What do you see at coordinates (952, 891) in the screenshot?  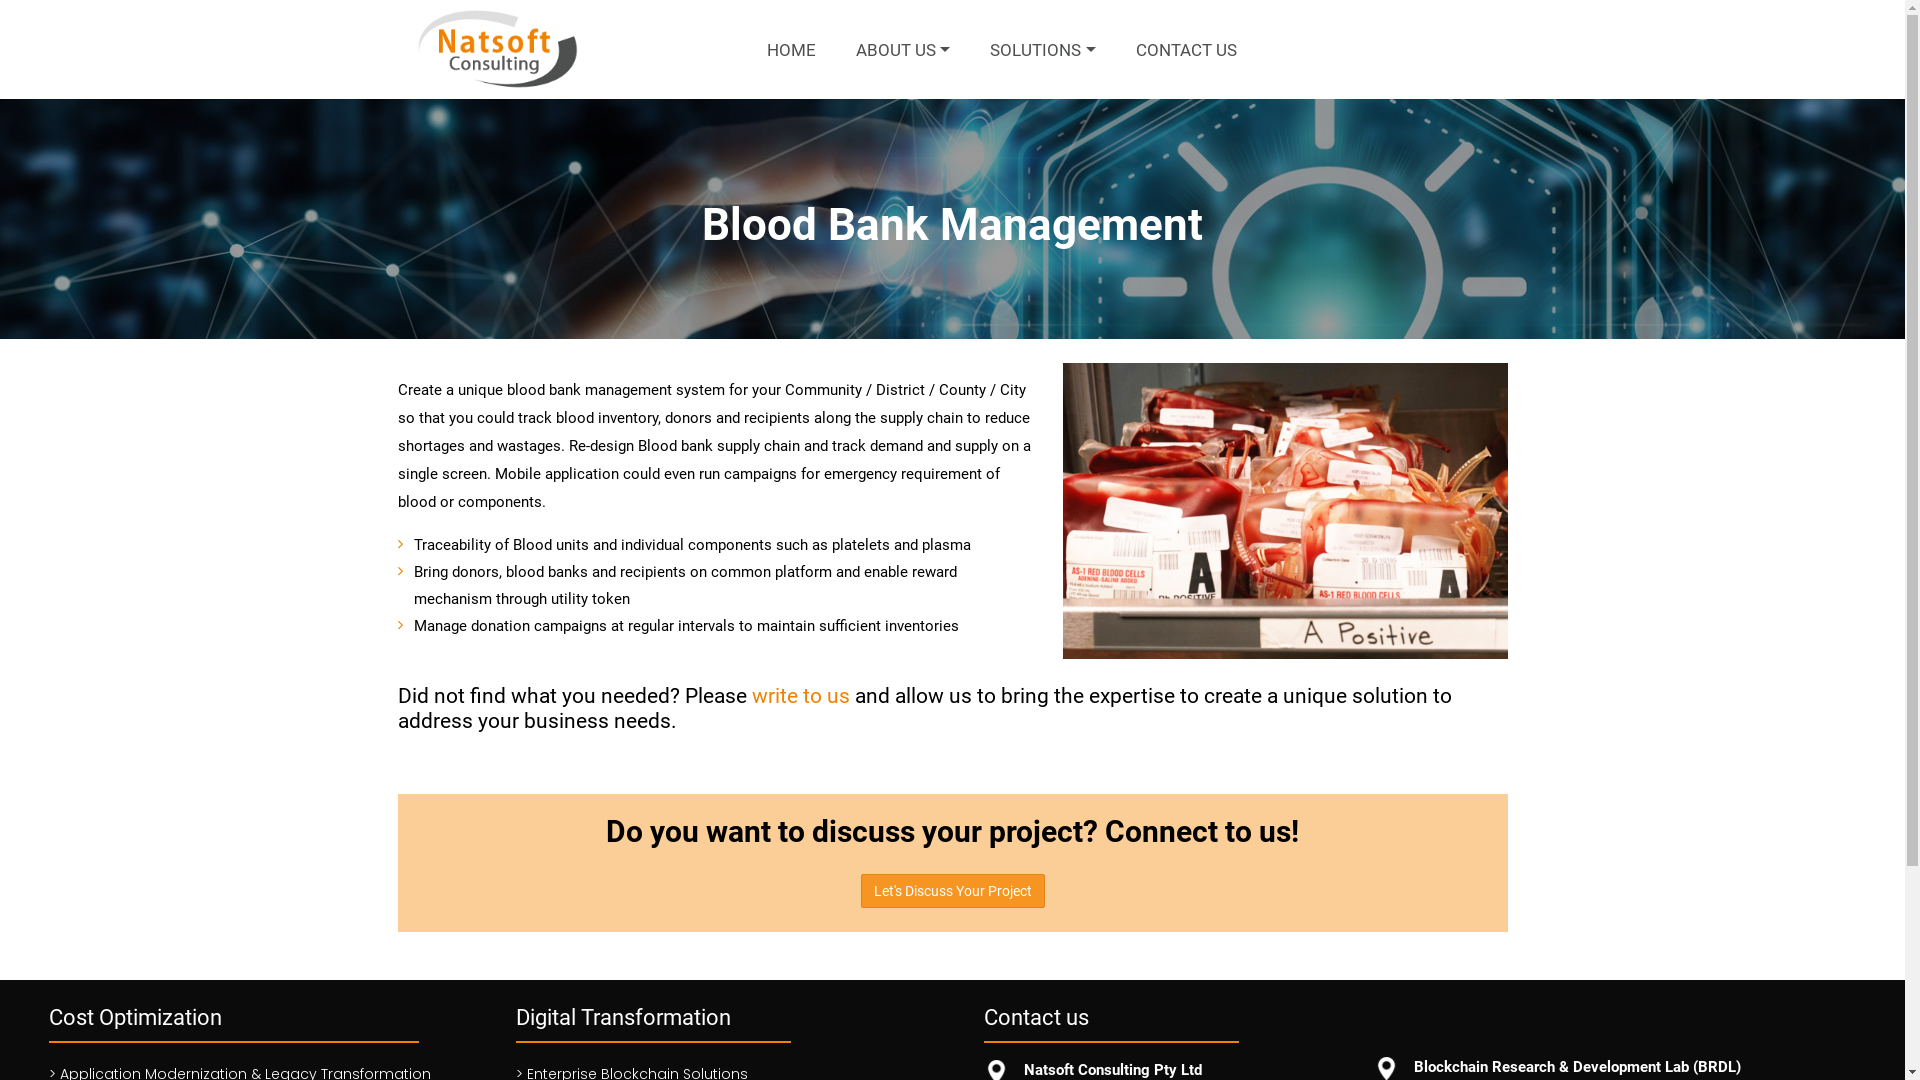 I see `Let's Discuss Your Project` at bounding box center [952, 891].